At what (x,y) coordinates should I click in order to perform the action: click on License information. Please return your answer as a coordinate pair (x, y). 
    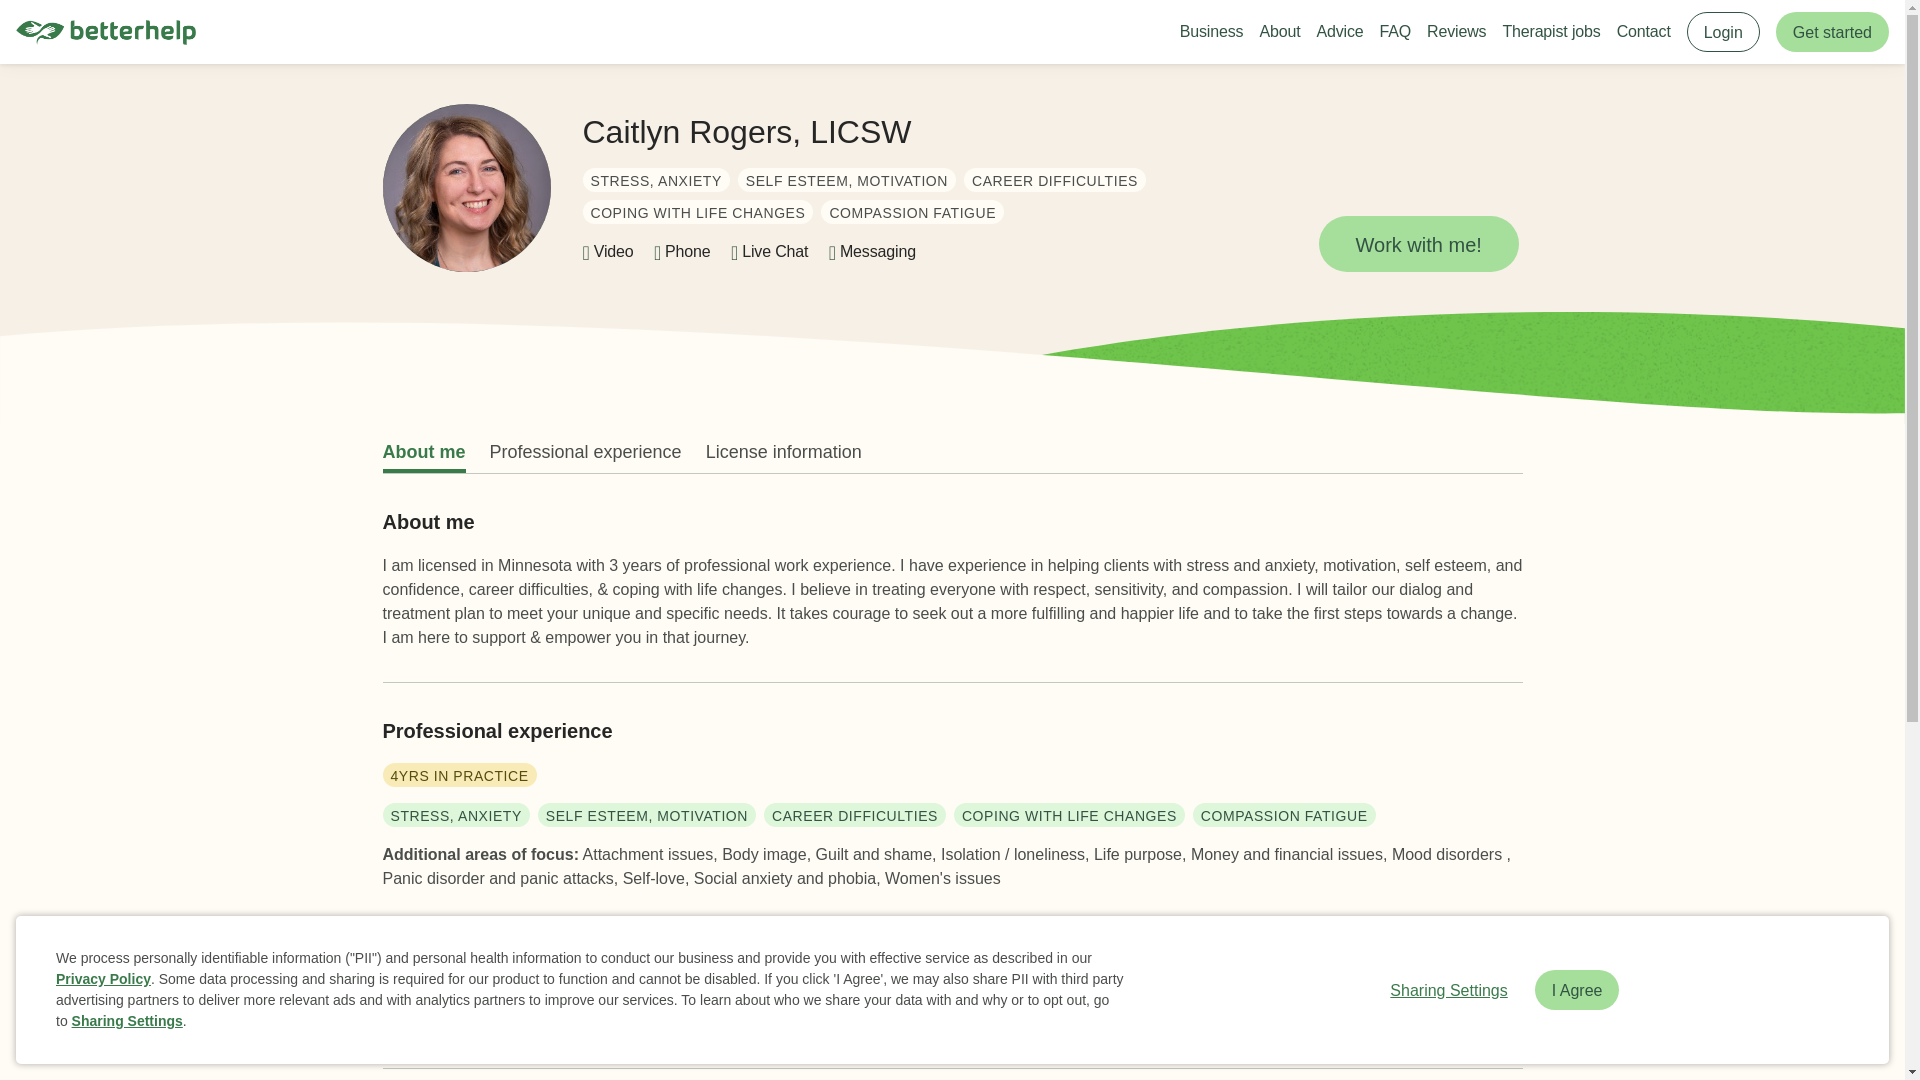
    Looking at the image, I should click on (784, 452).